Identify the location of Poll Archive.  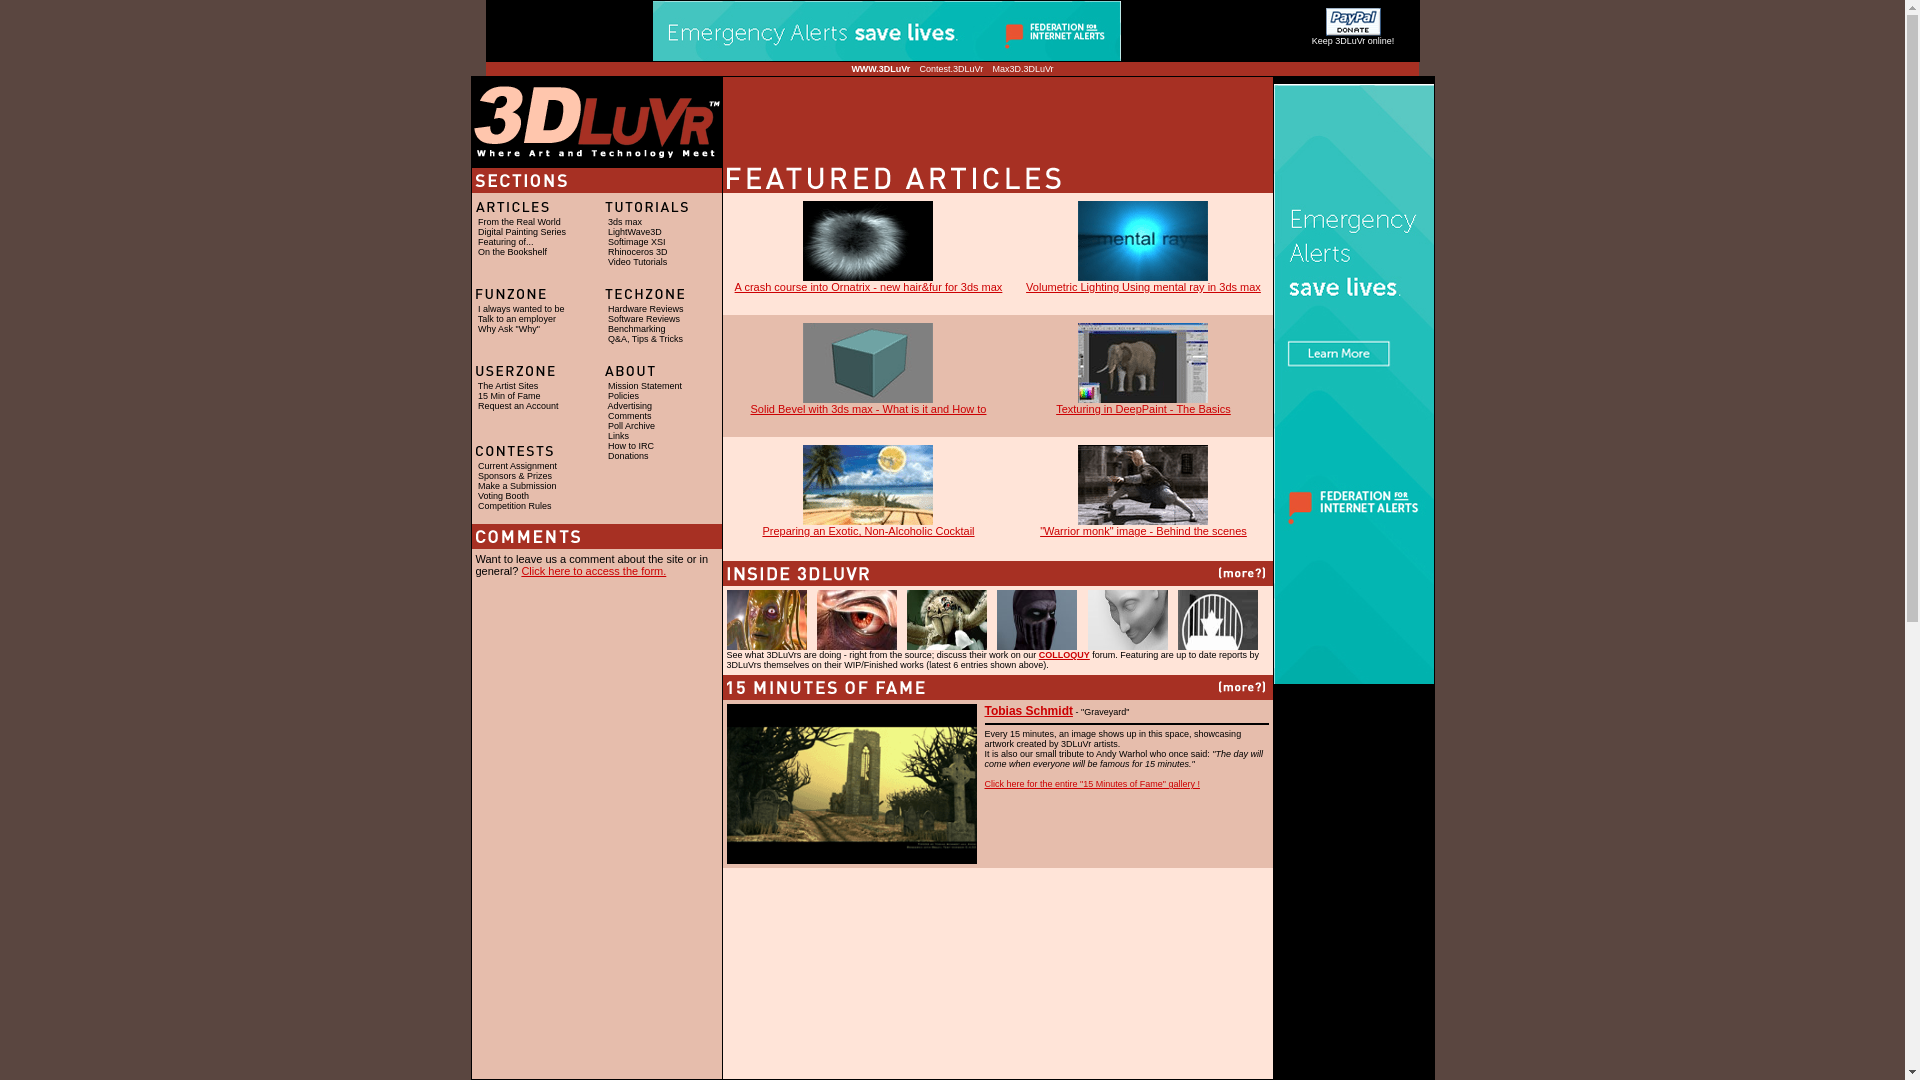
(632, 426).